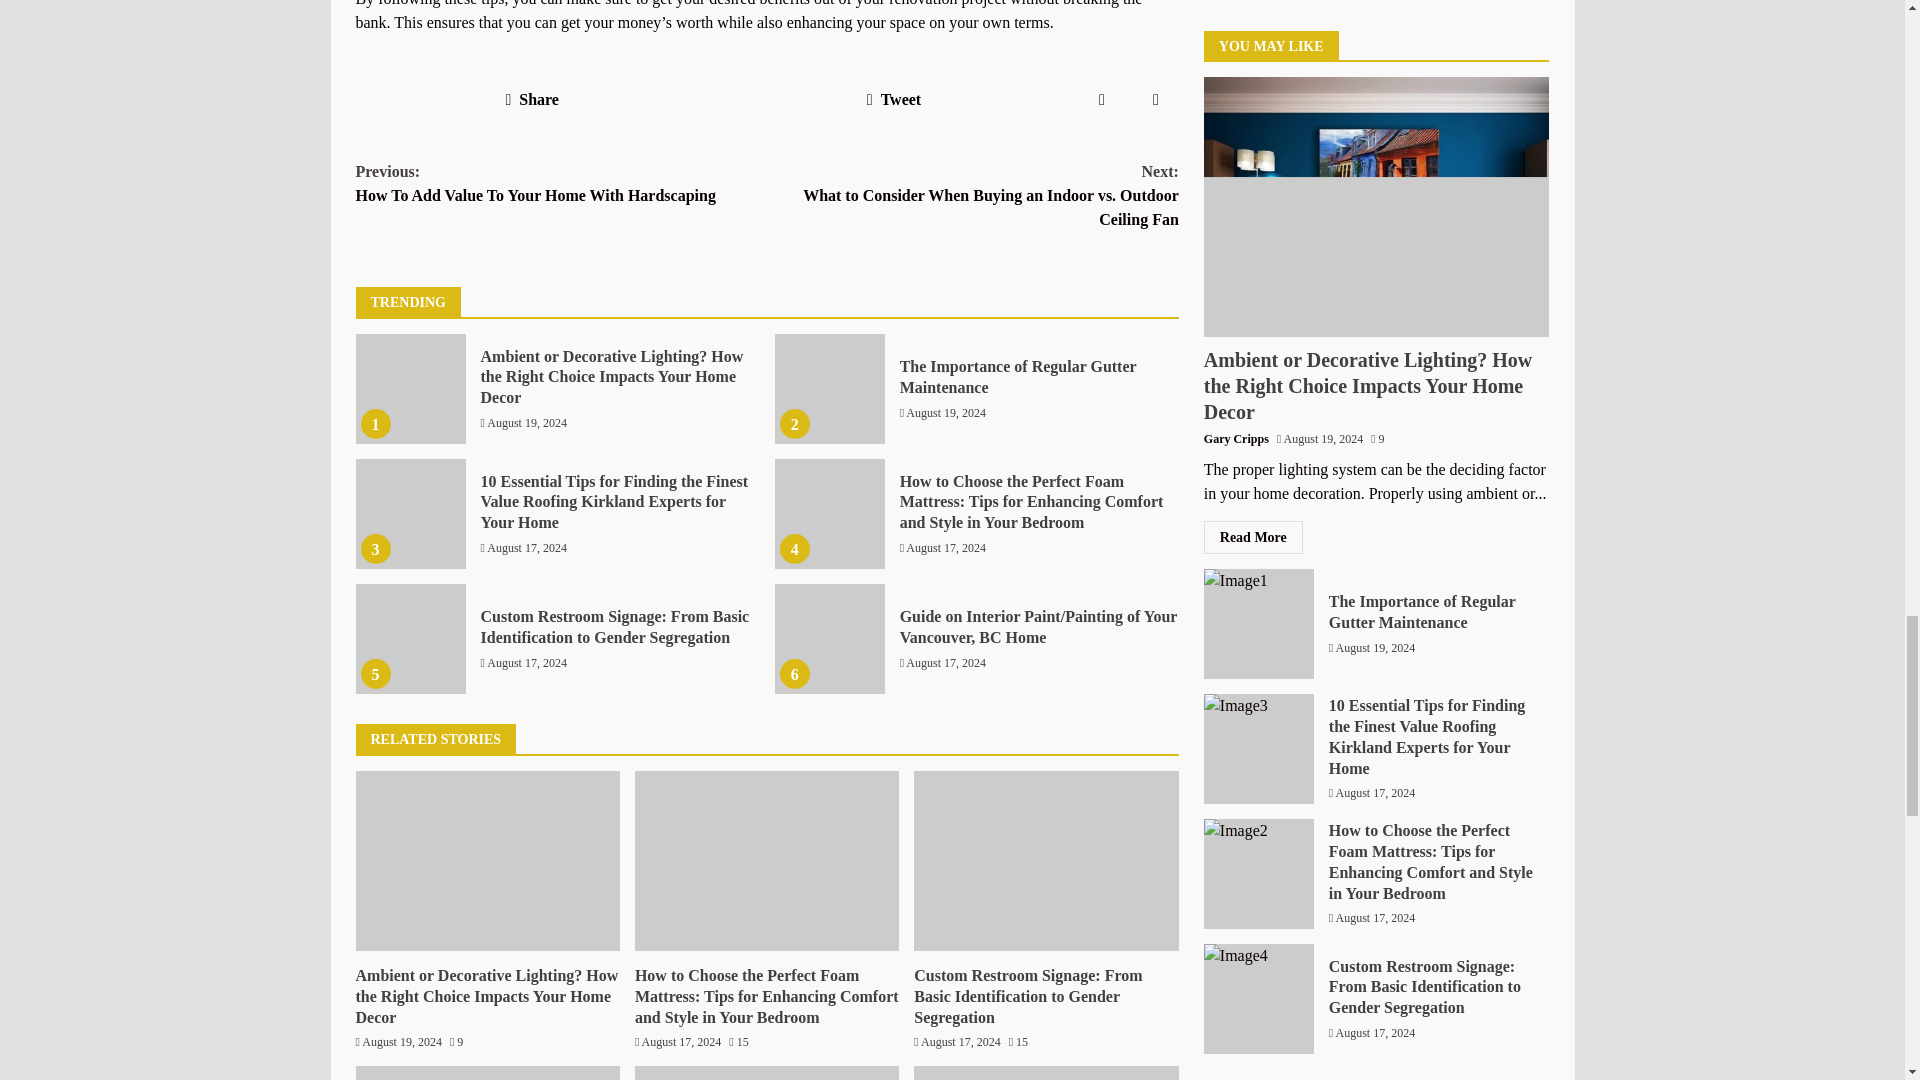 Image resolution: width=1920 pixels, height=1080 pixels. I want to click on Share, so click(532, 100).